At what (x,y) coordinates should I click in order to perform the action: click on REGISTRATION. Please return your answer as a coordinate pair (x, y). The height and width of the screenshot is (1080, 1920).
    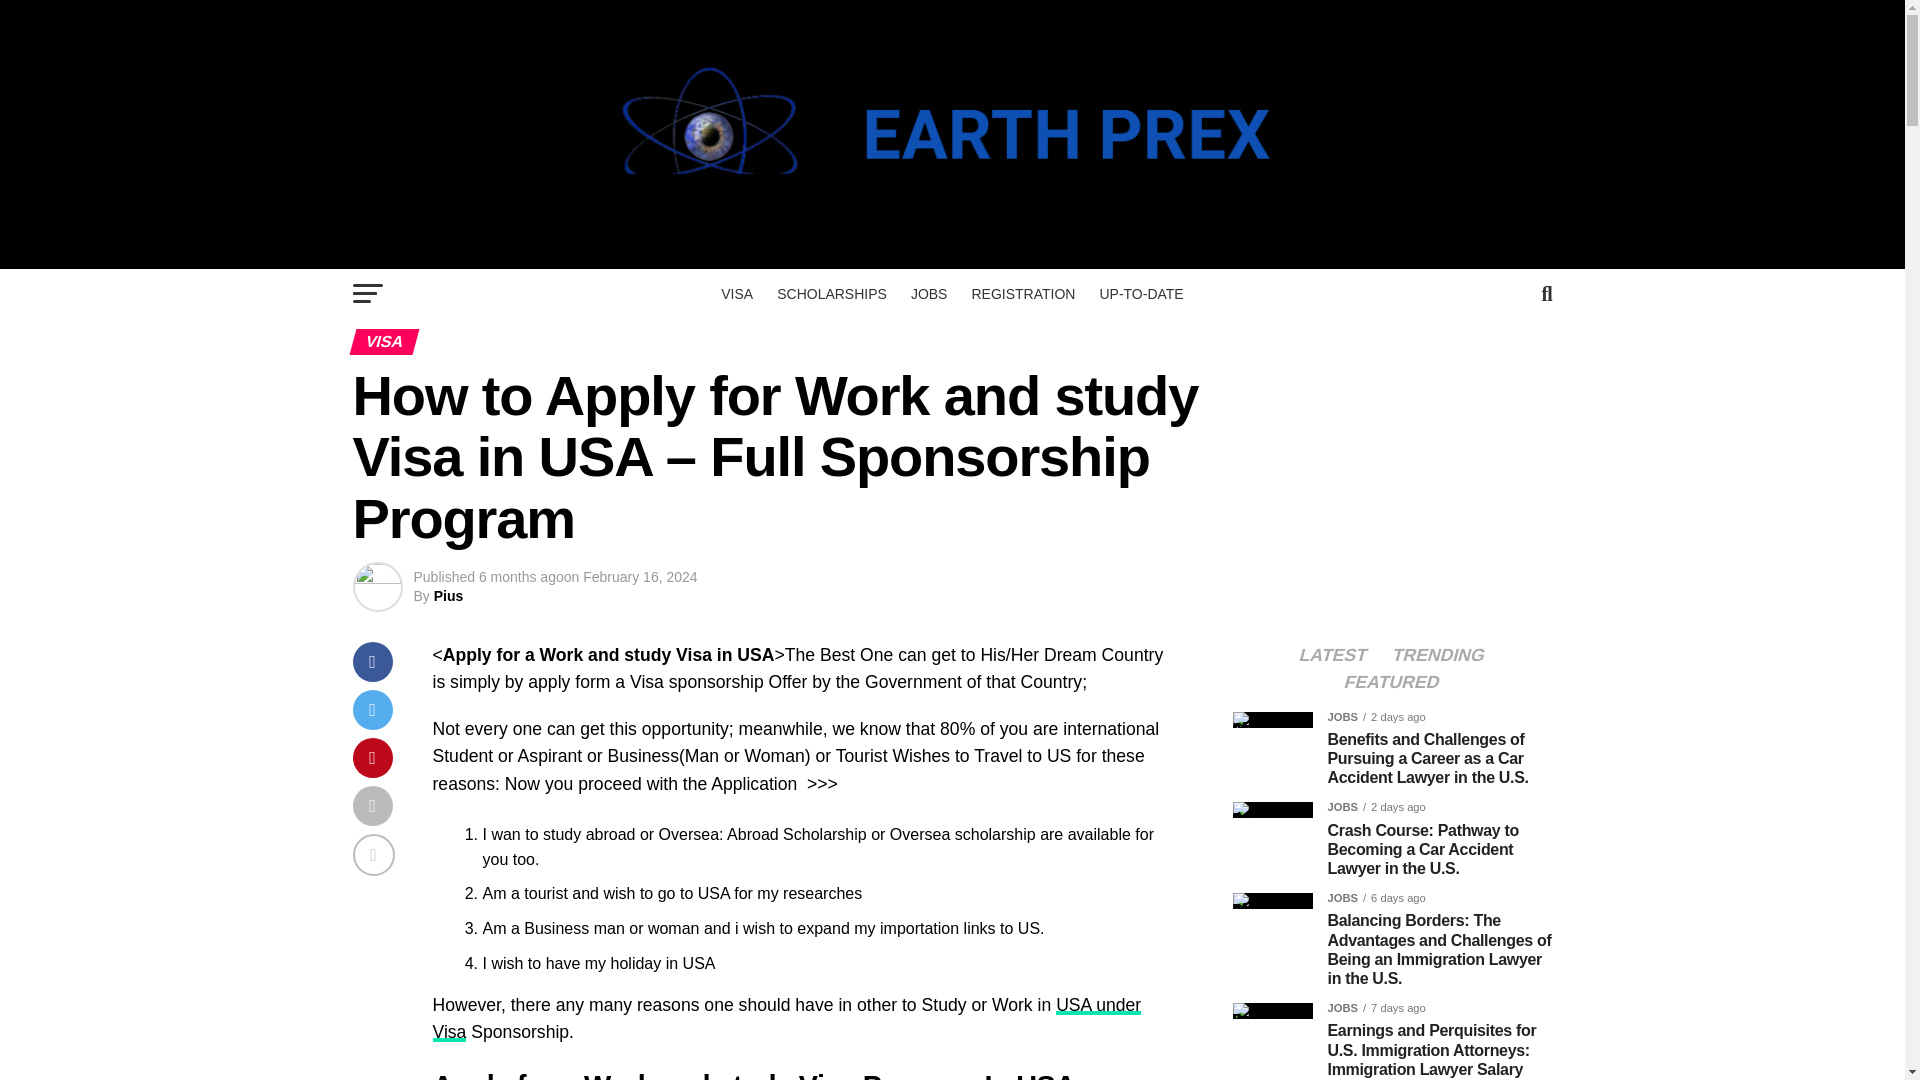
    Looking at the image, I should click on (1022, 293).